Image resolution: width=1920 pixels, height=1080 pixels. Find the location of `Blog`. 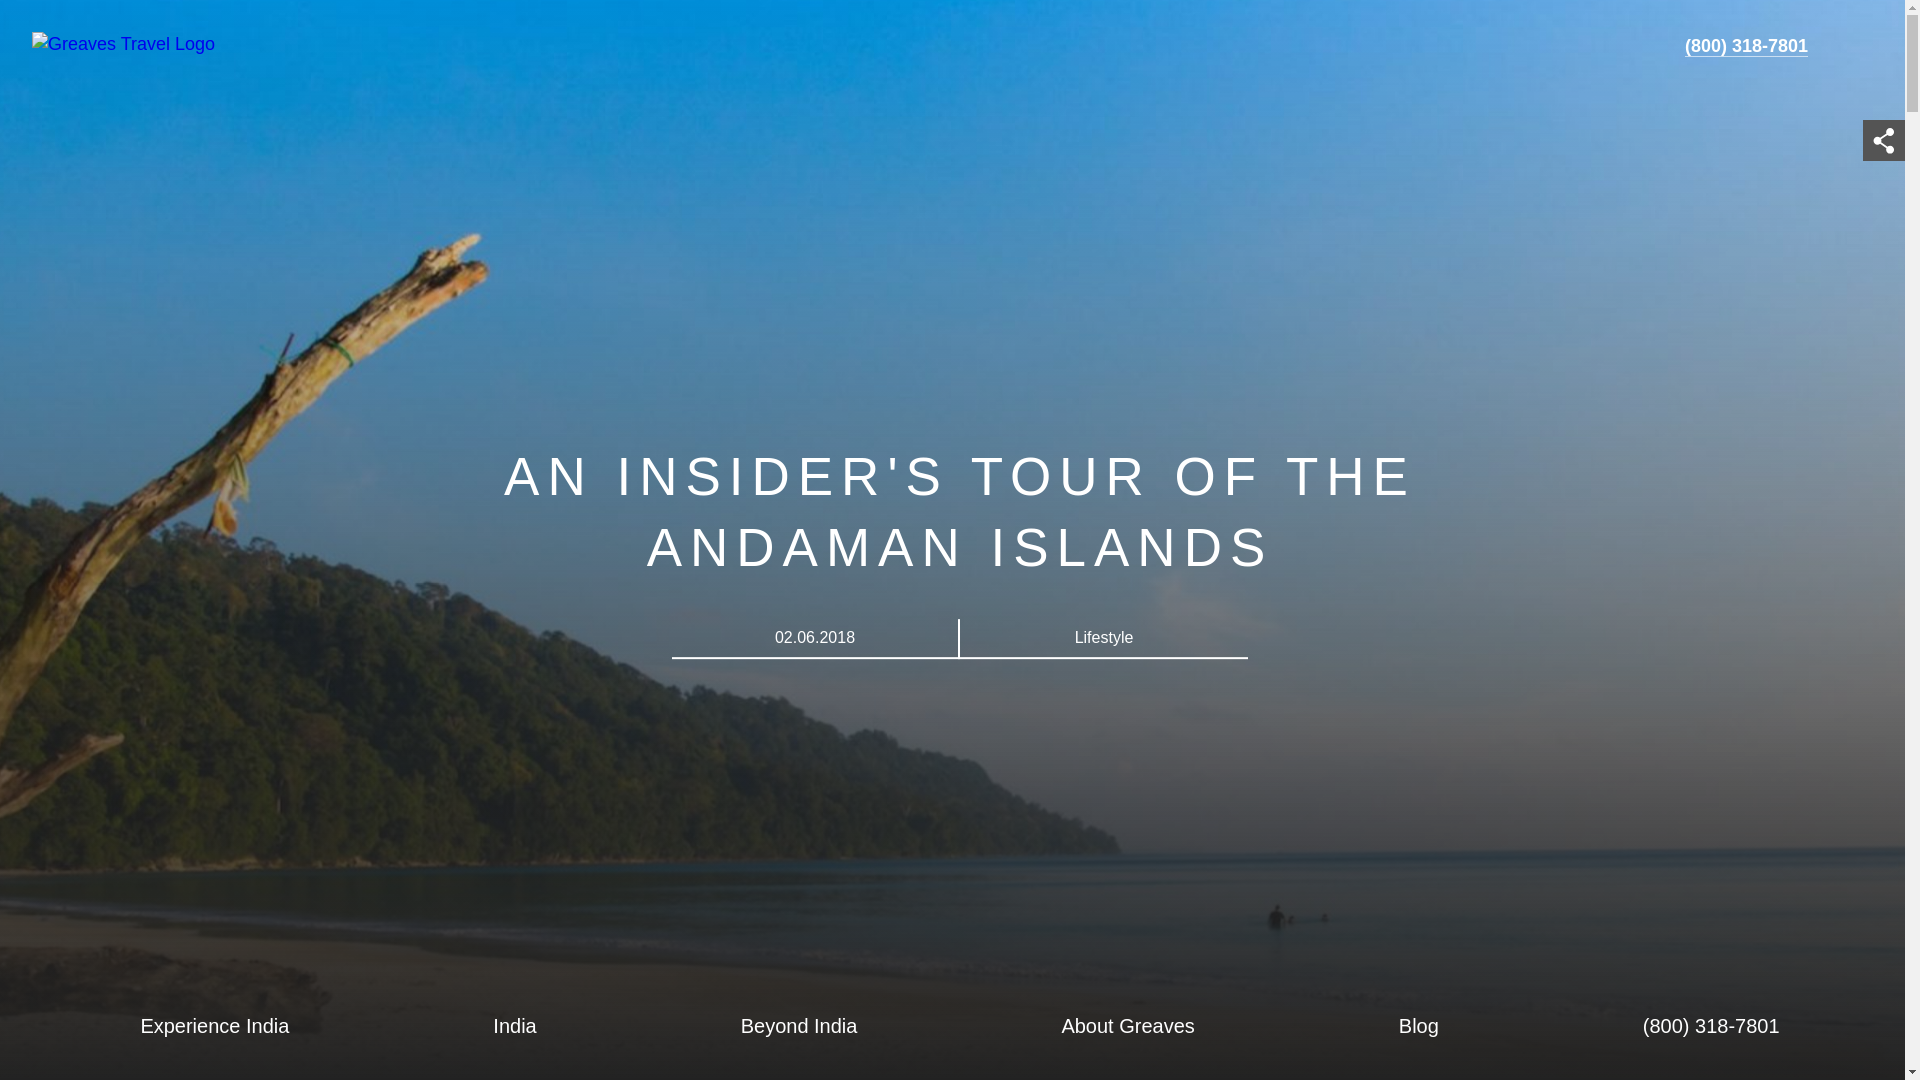

Blog is located at coordinates (1418, 1026).